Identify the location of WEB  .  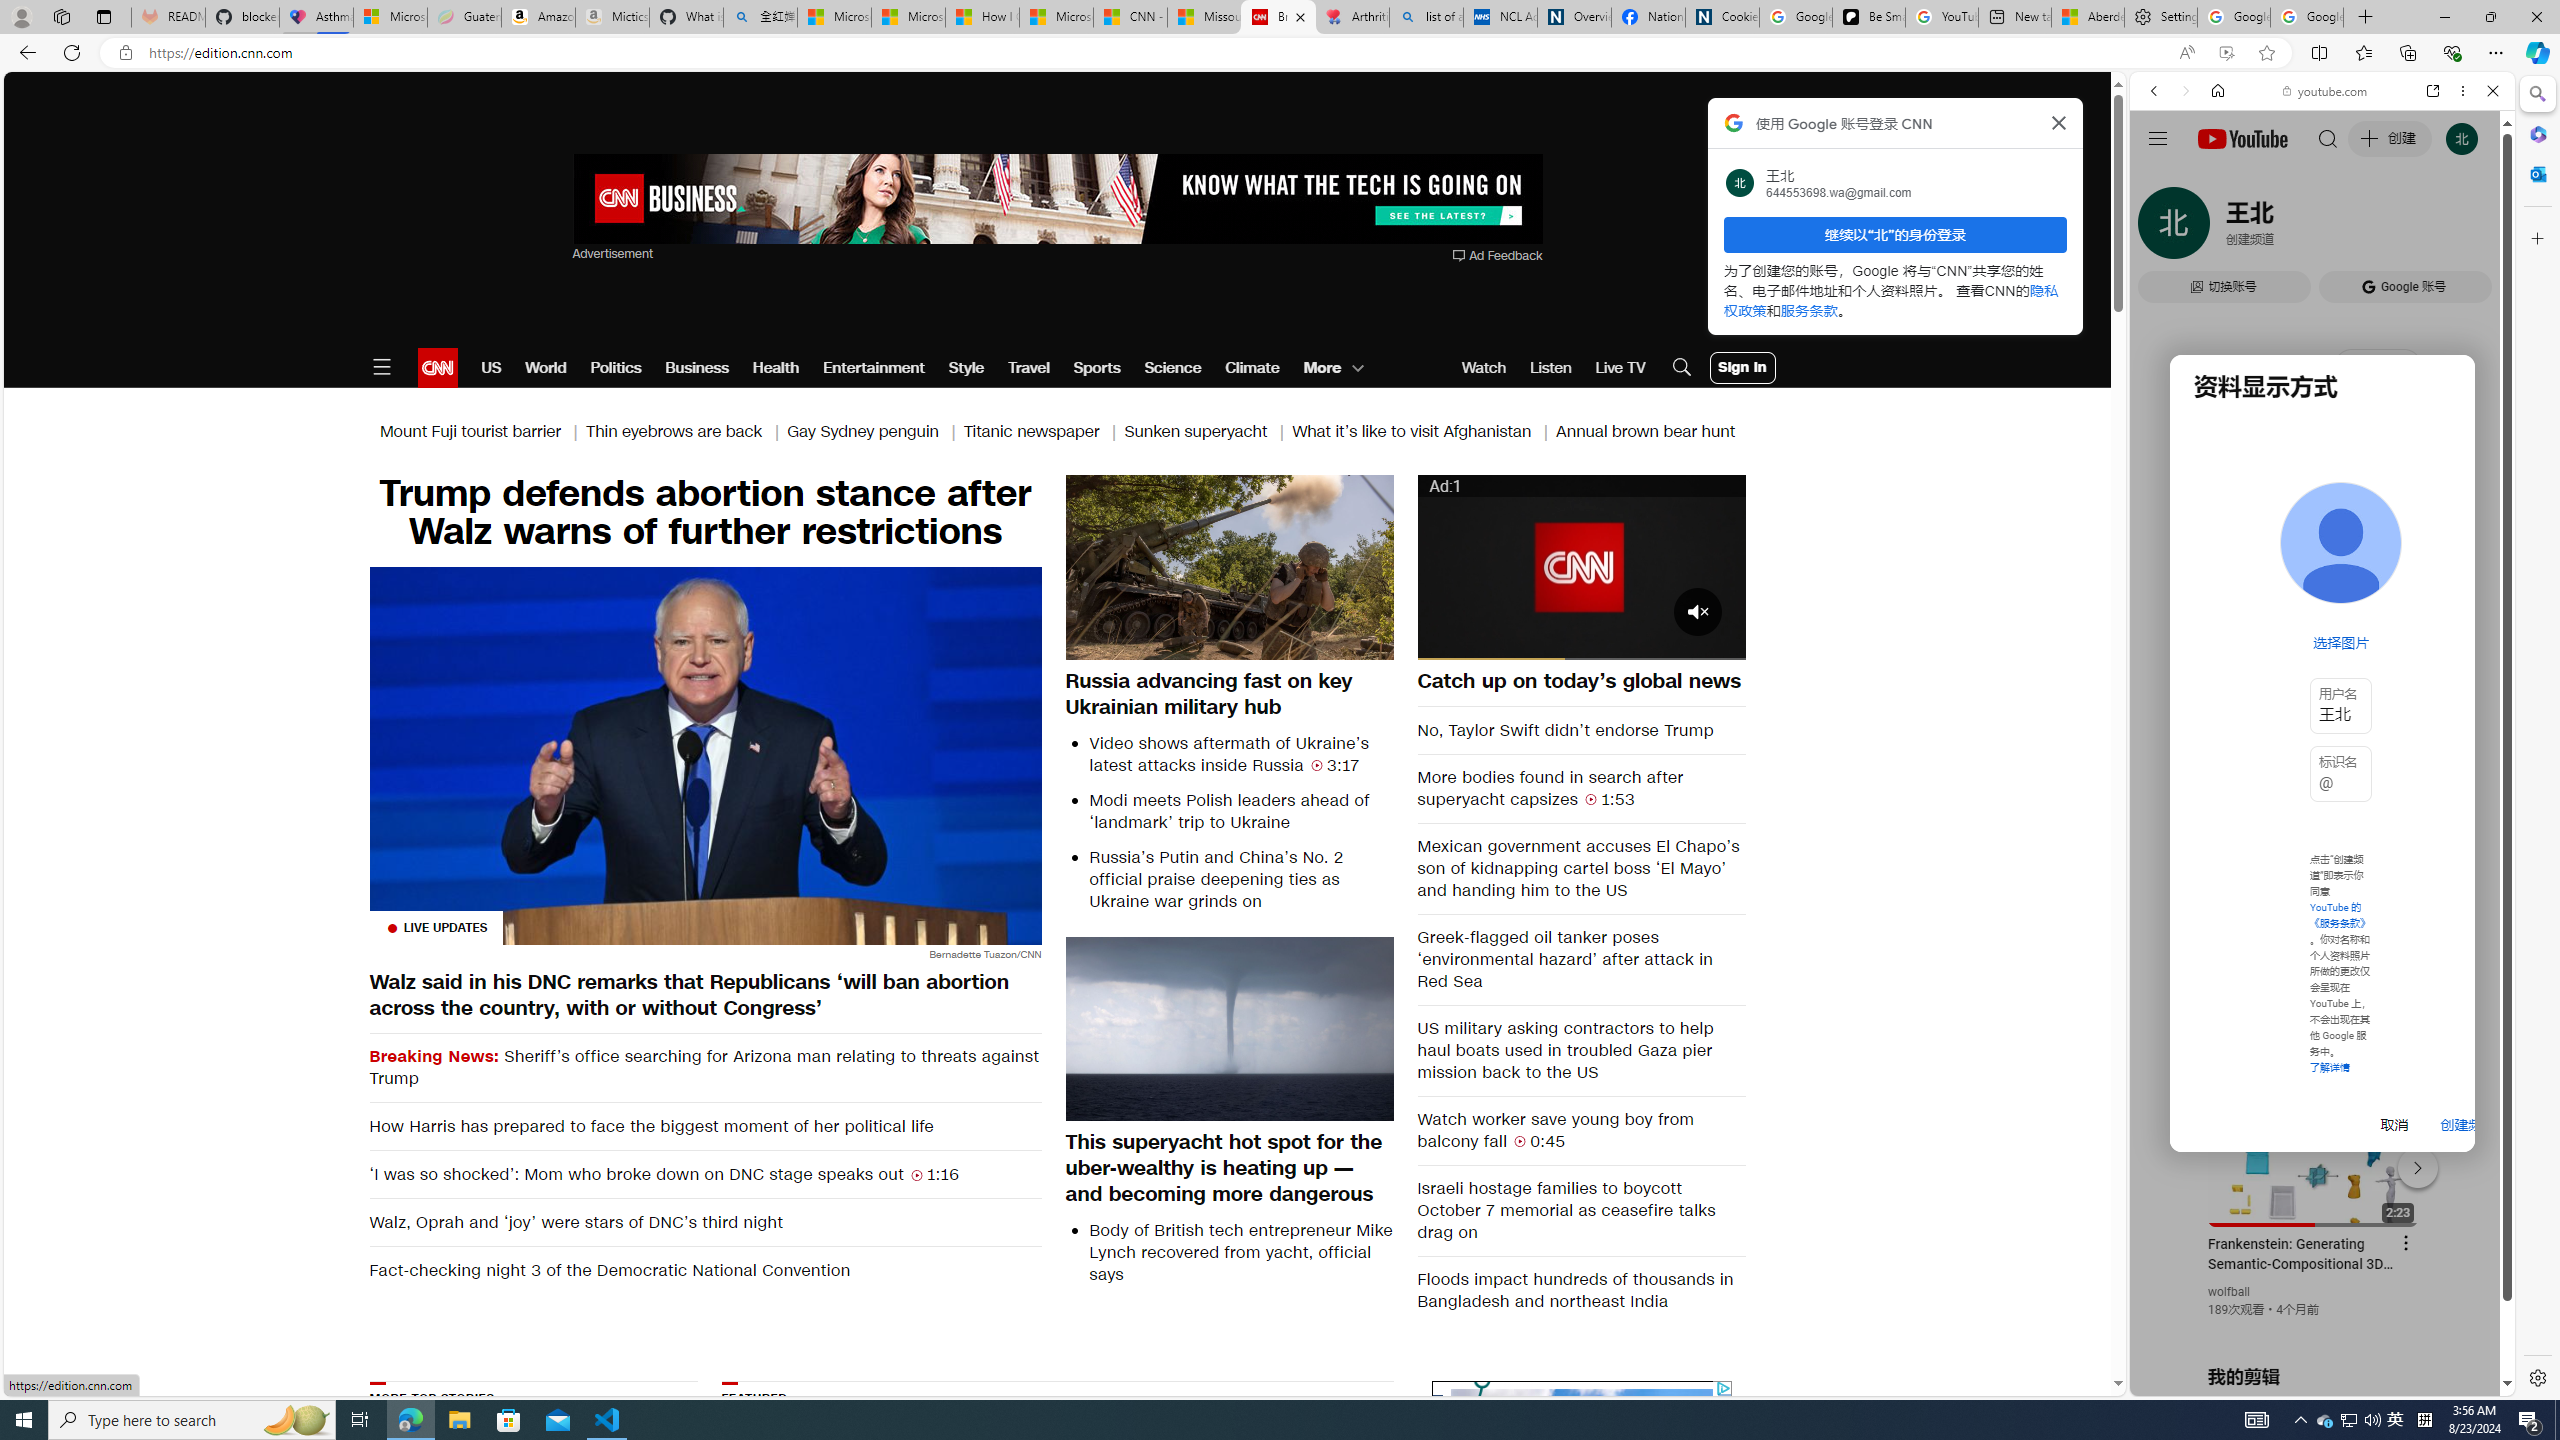
(2163, 229).